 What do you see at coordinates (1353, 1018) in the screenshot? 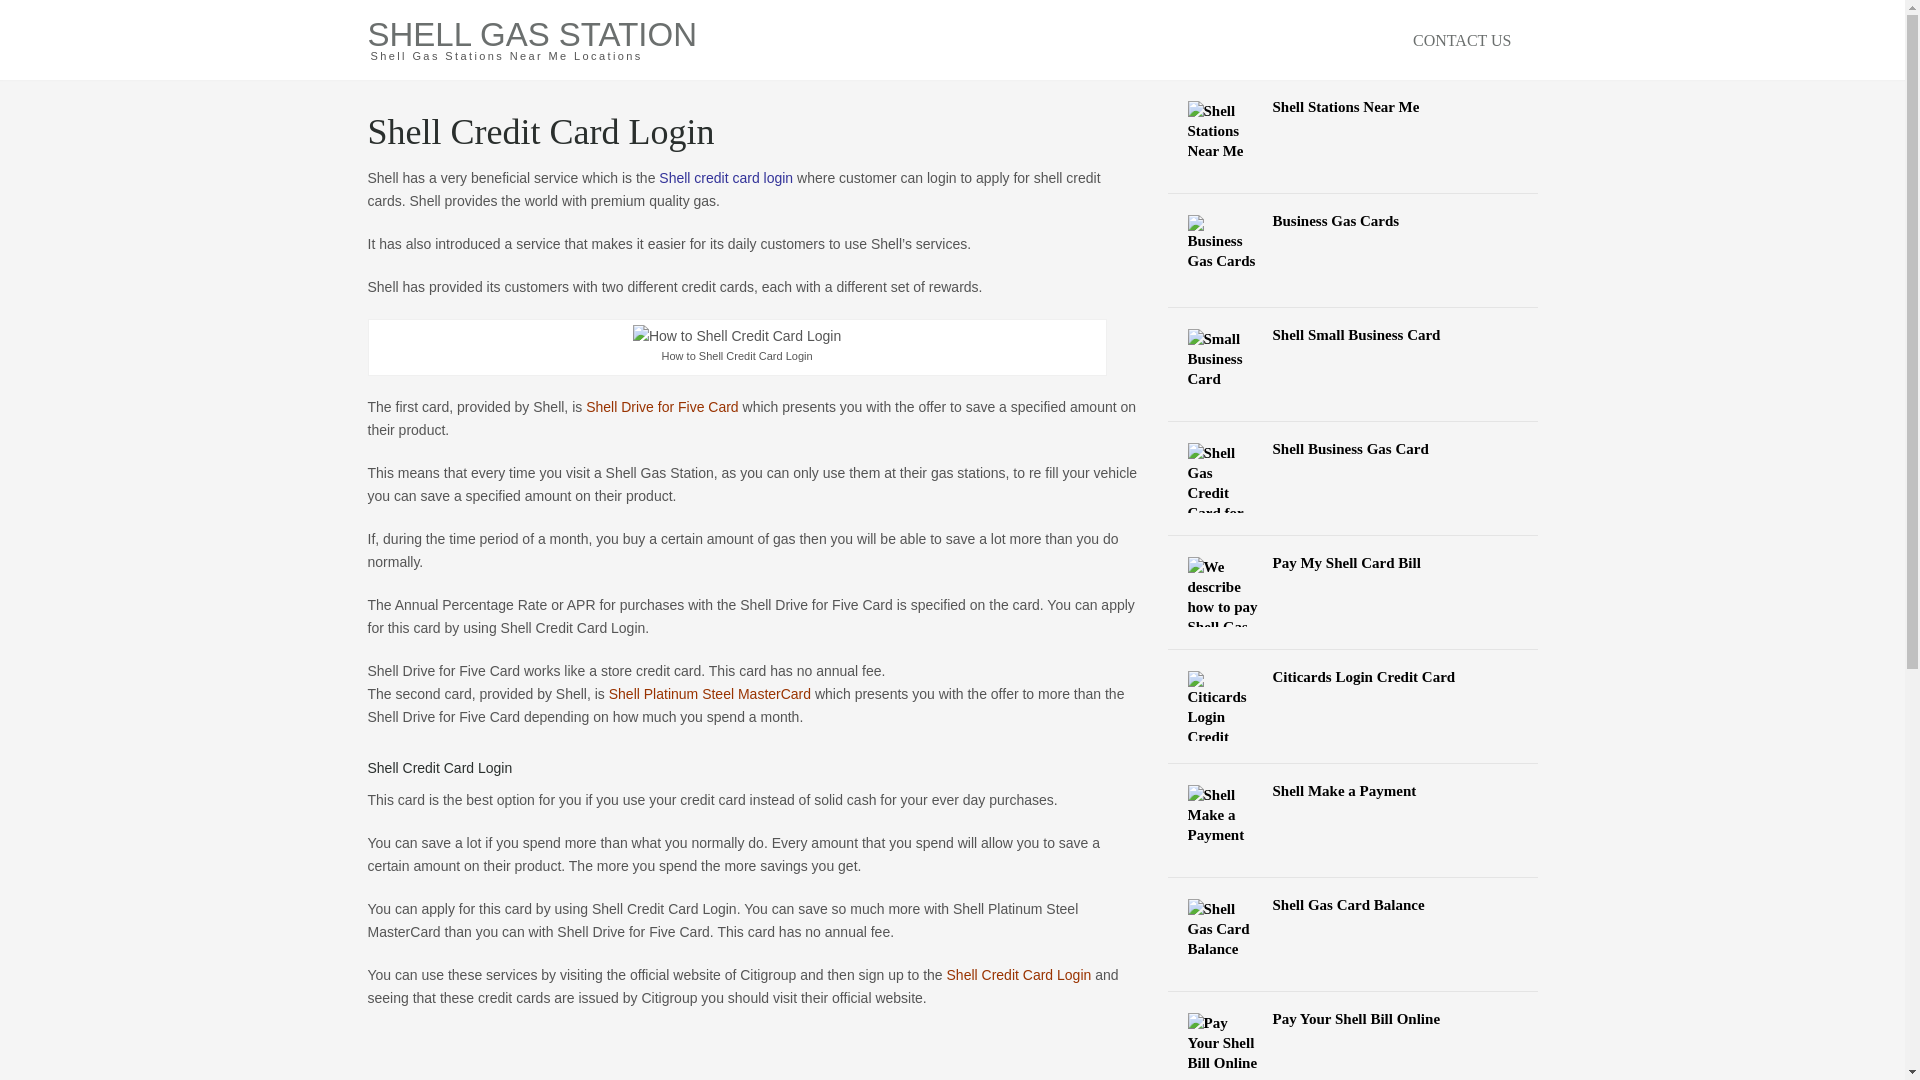
I see `Pay Your Shell Bill Online` at bounding box center [1353, 1018].